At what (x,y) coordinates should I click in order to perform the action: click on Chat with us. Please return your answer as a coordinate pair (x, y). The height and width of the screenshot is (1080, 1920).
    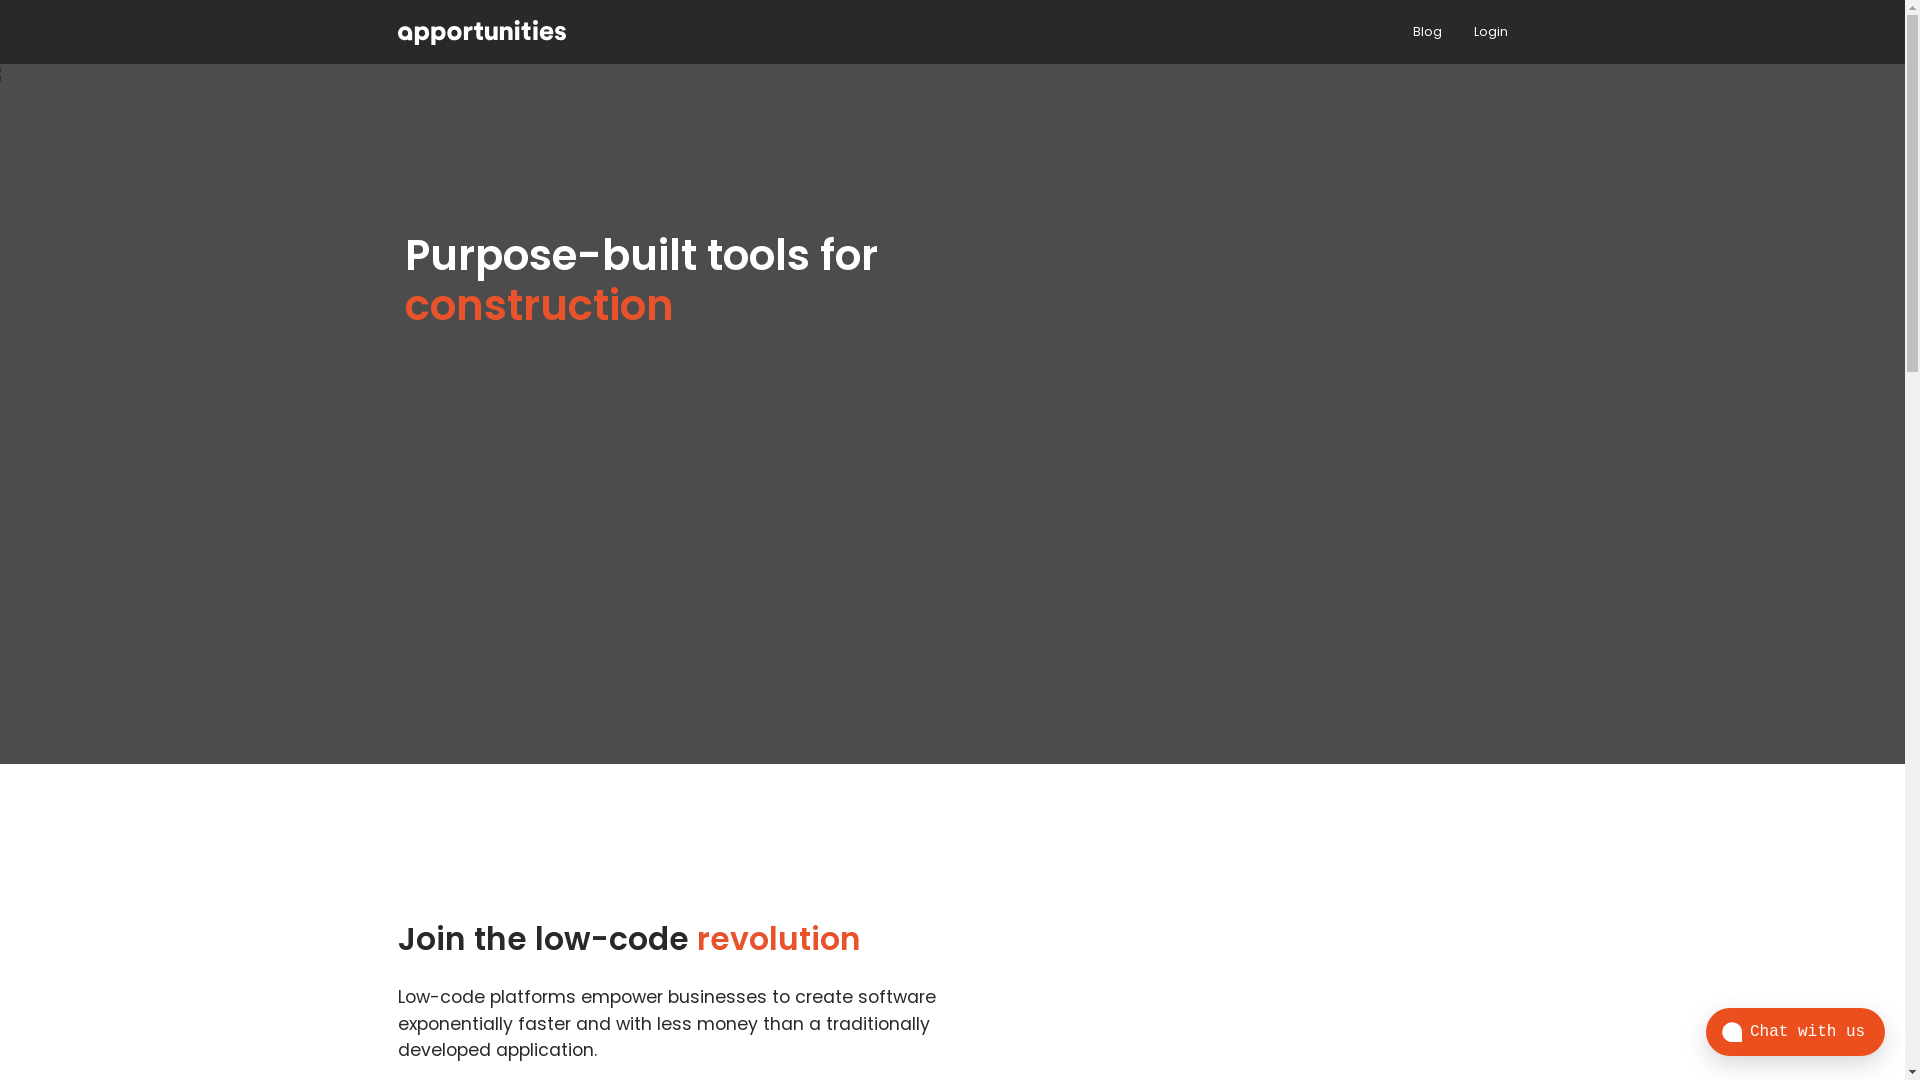
    Looking at the image, I should click on (1796, 1032).